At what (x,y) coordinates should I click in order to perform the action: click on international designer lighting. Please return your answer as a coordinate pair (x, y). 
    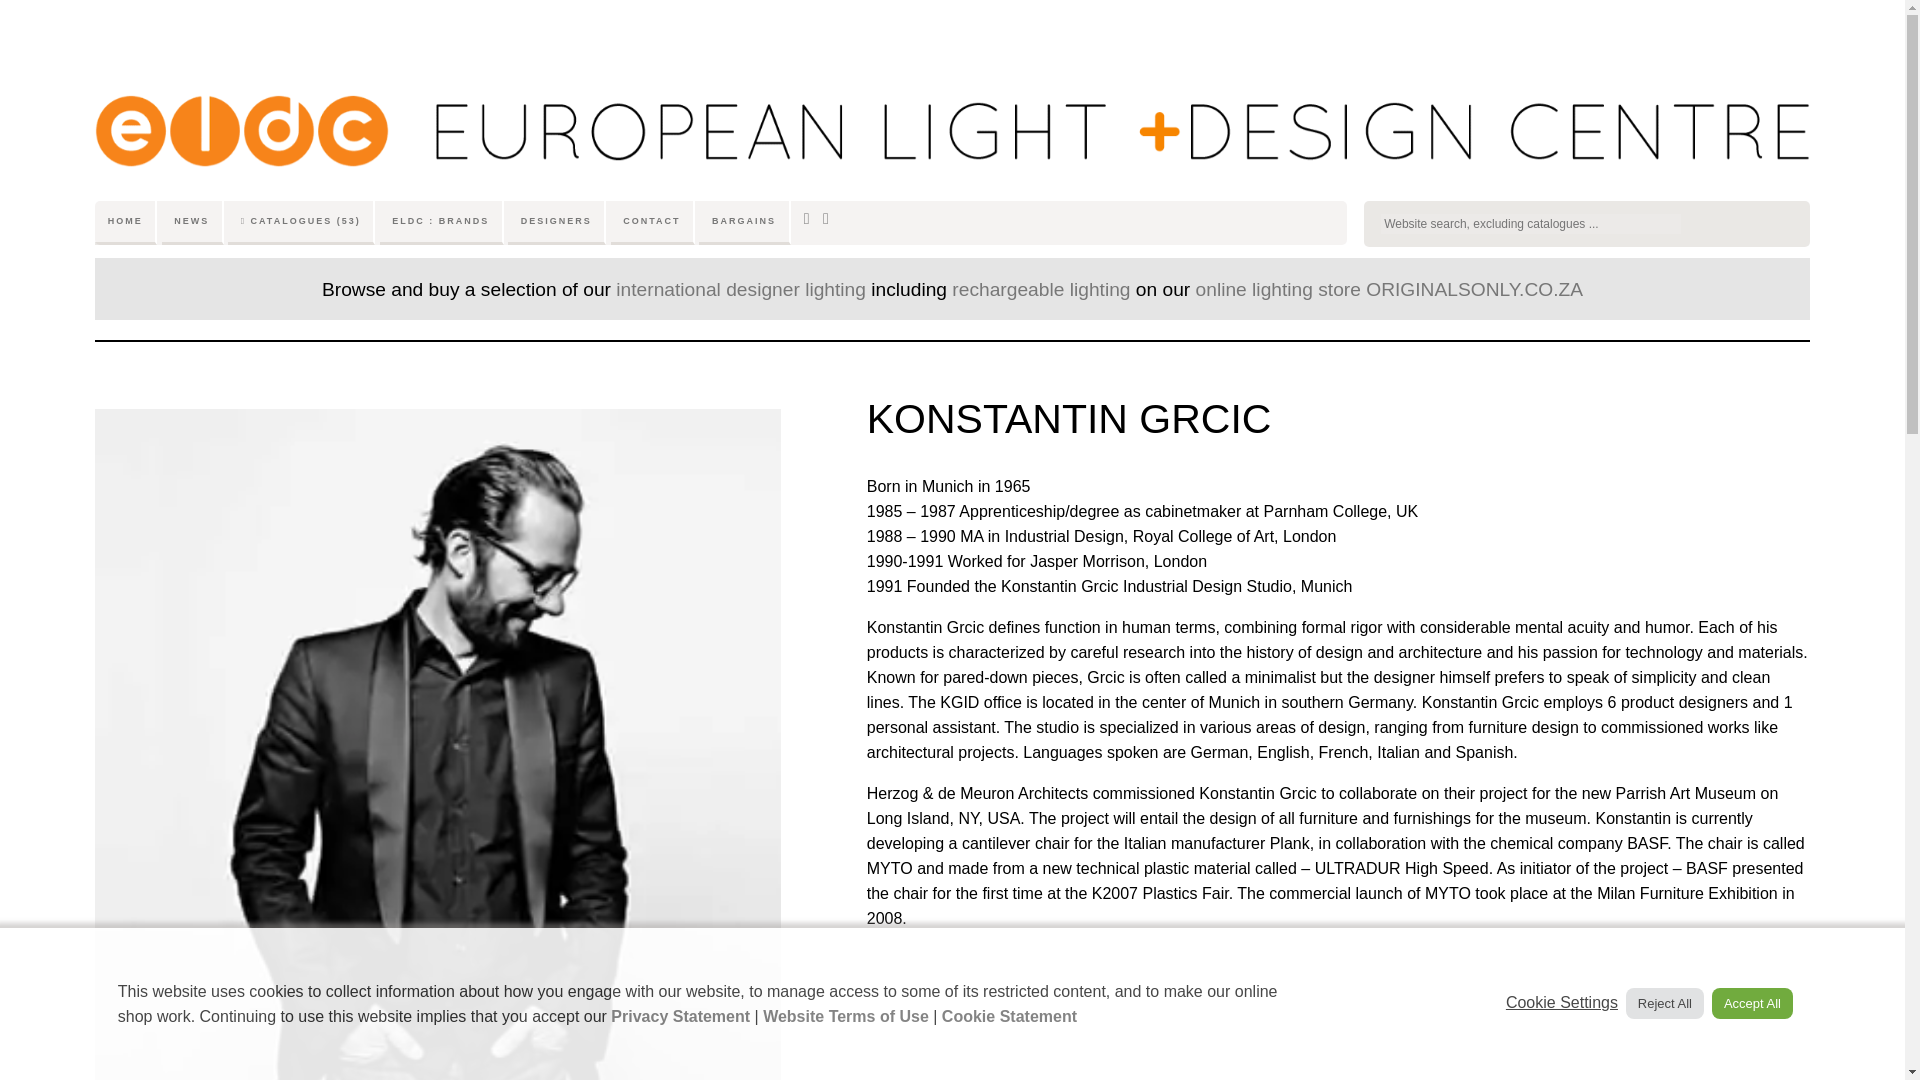
    Looking at the image, I should click on (740, 289).